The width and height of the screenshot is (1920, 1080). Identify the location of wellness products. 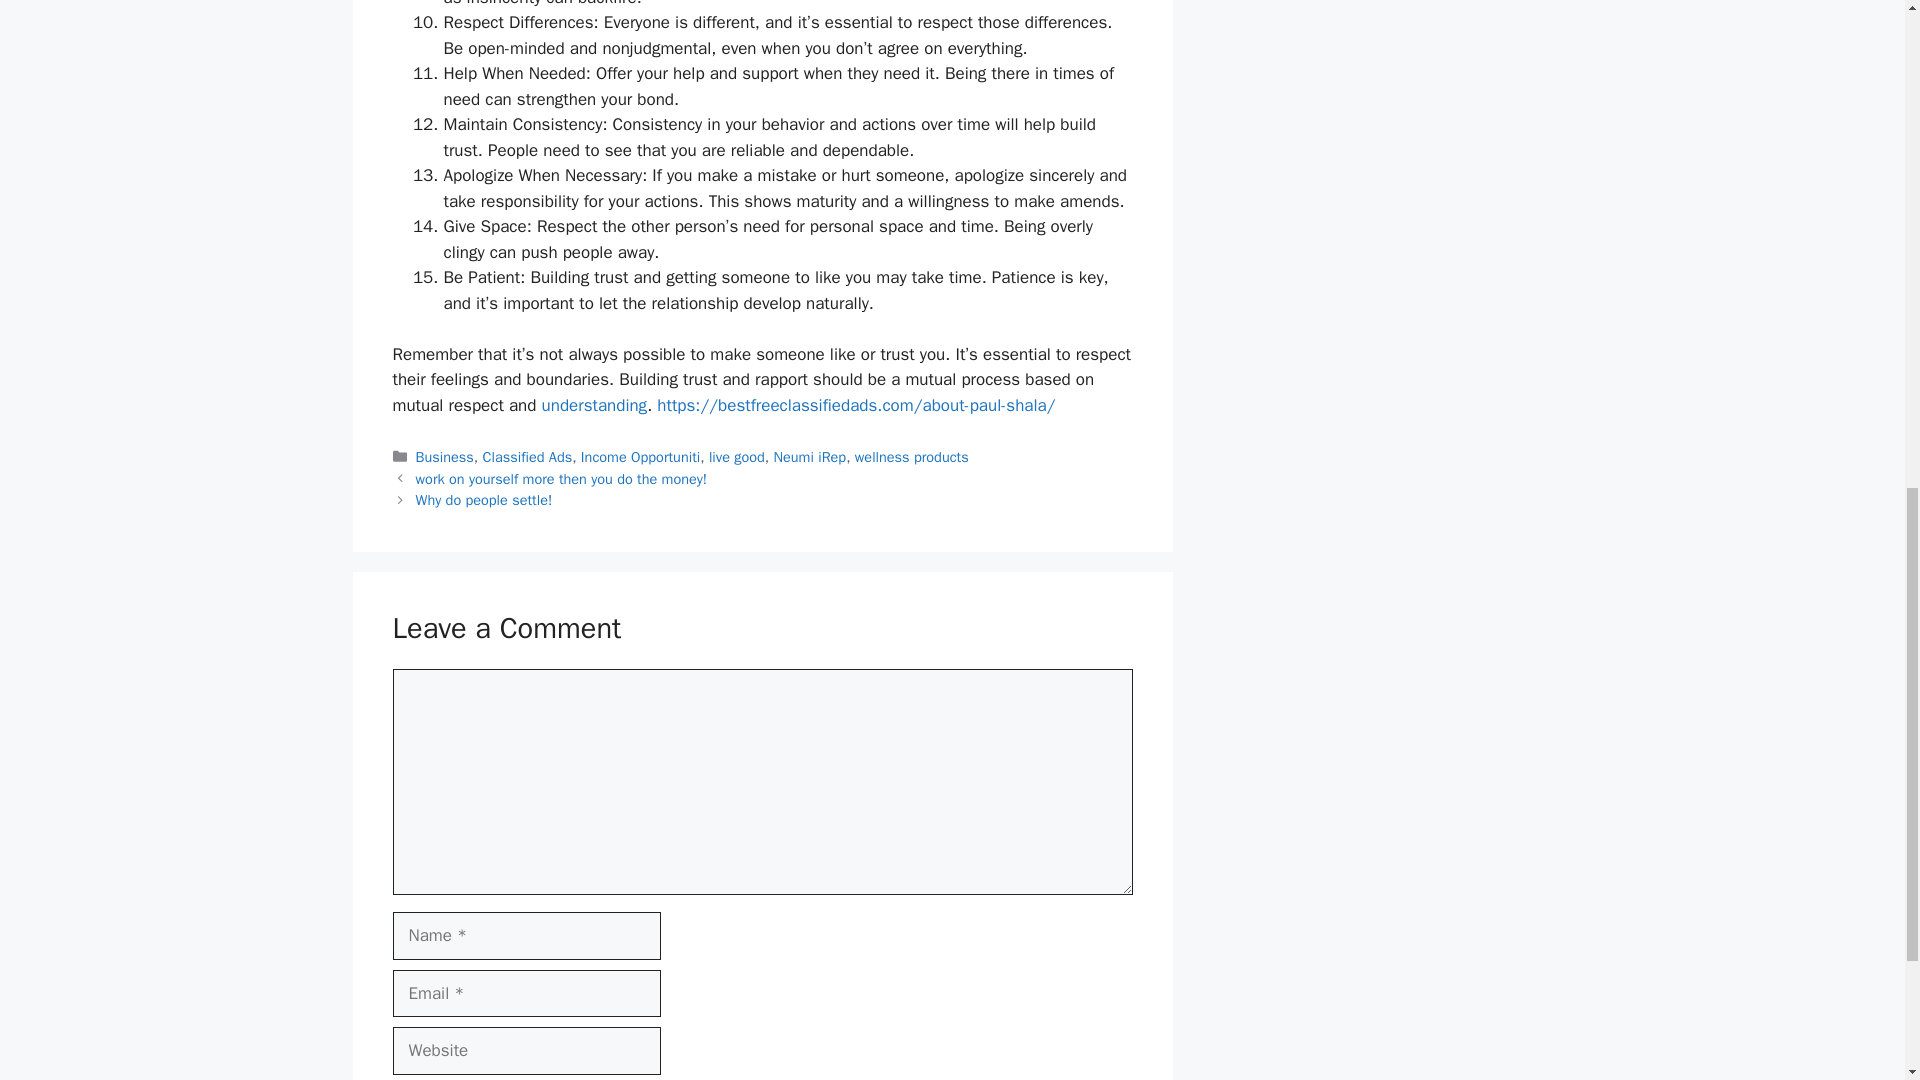
(912, 456).